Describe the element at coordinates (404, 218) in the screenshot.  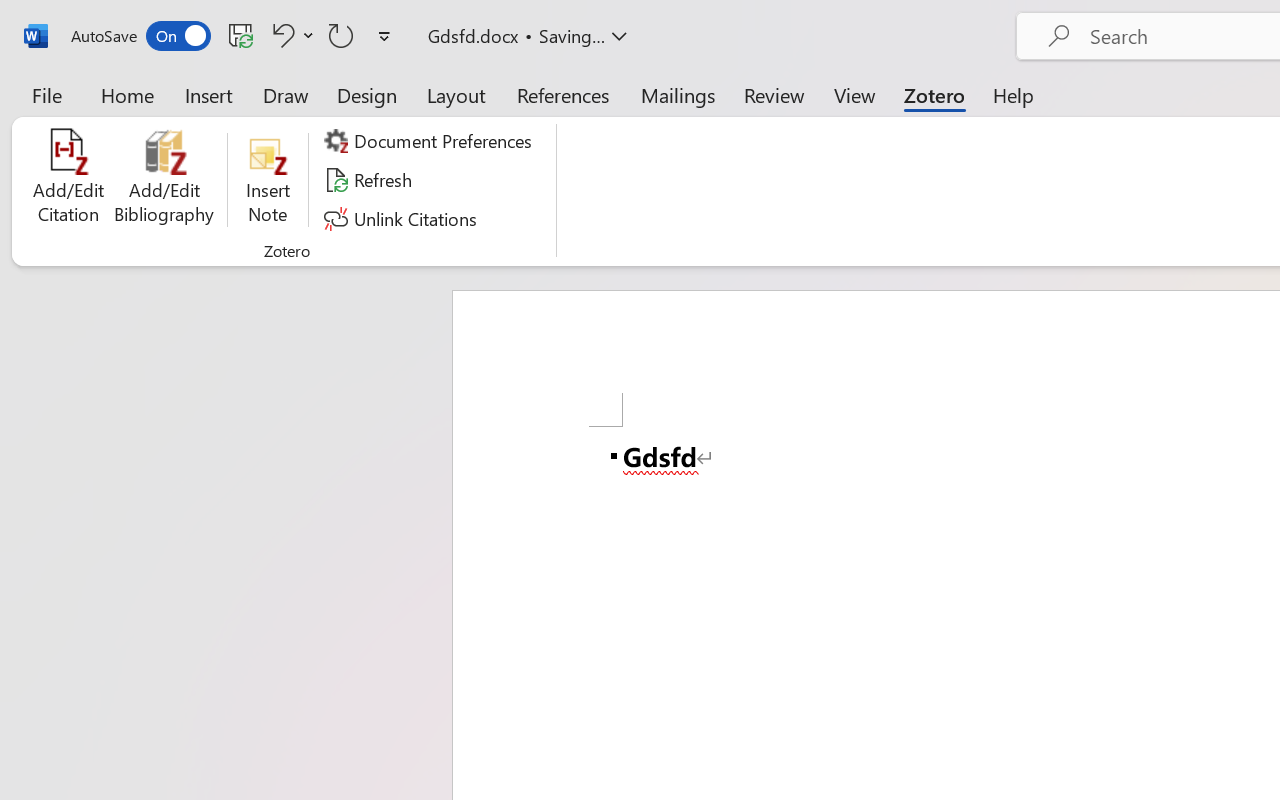
I see `Unlink Citations` at that location.